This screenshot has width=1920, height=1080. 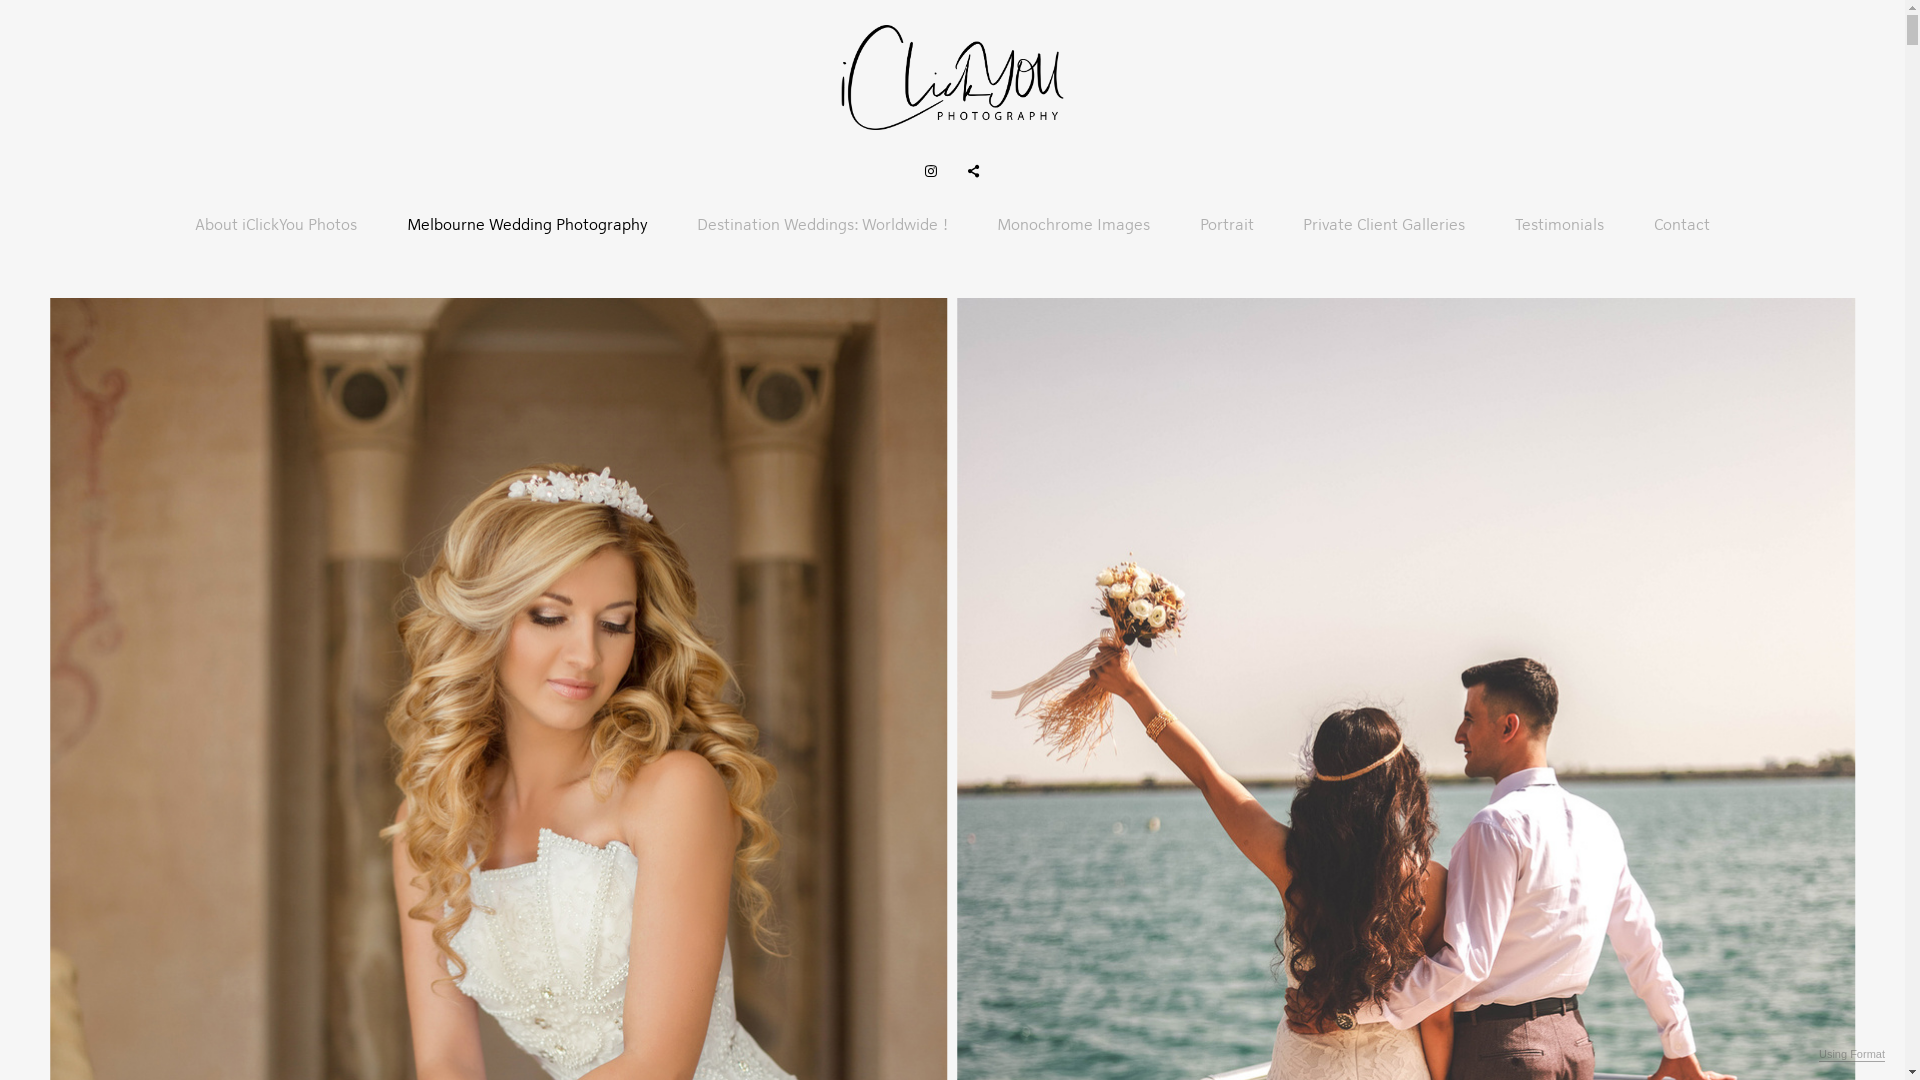 I want to click on Portrait, so click(x=1227, y=226).